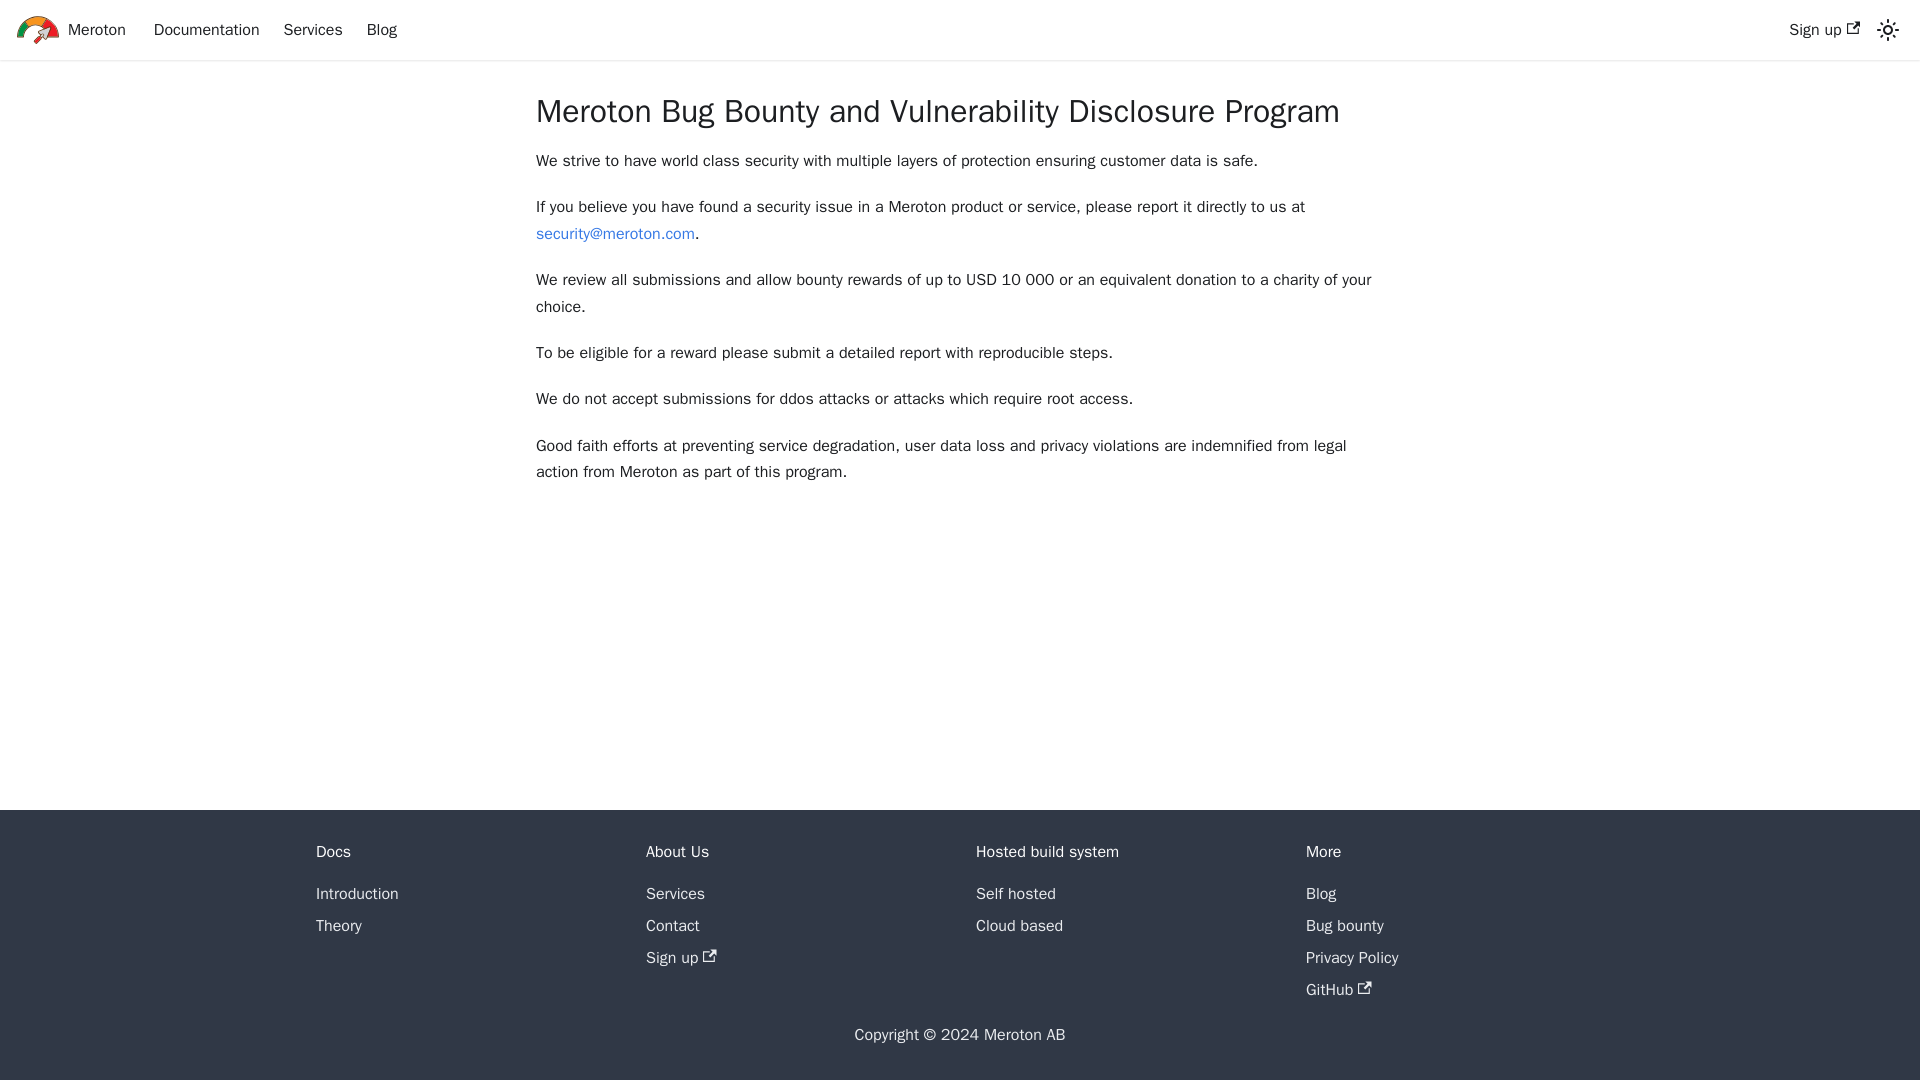  I want to click on Blog, so click(382, 30).